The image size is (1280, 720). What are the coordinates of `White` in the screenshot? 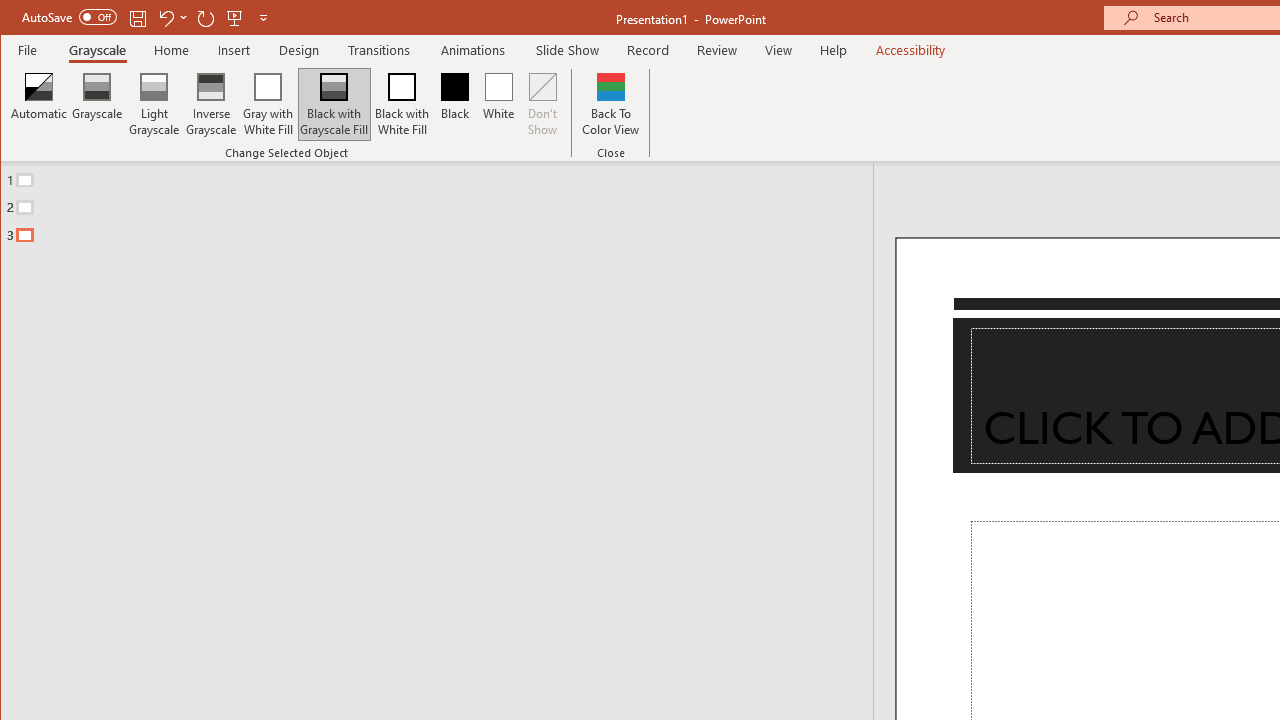 It's located at (498, 104).